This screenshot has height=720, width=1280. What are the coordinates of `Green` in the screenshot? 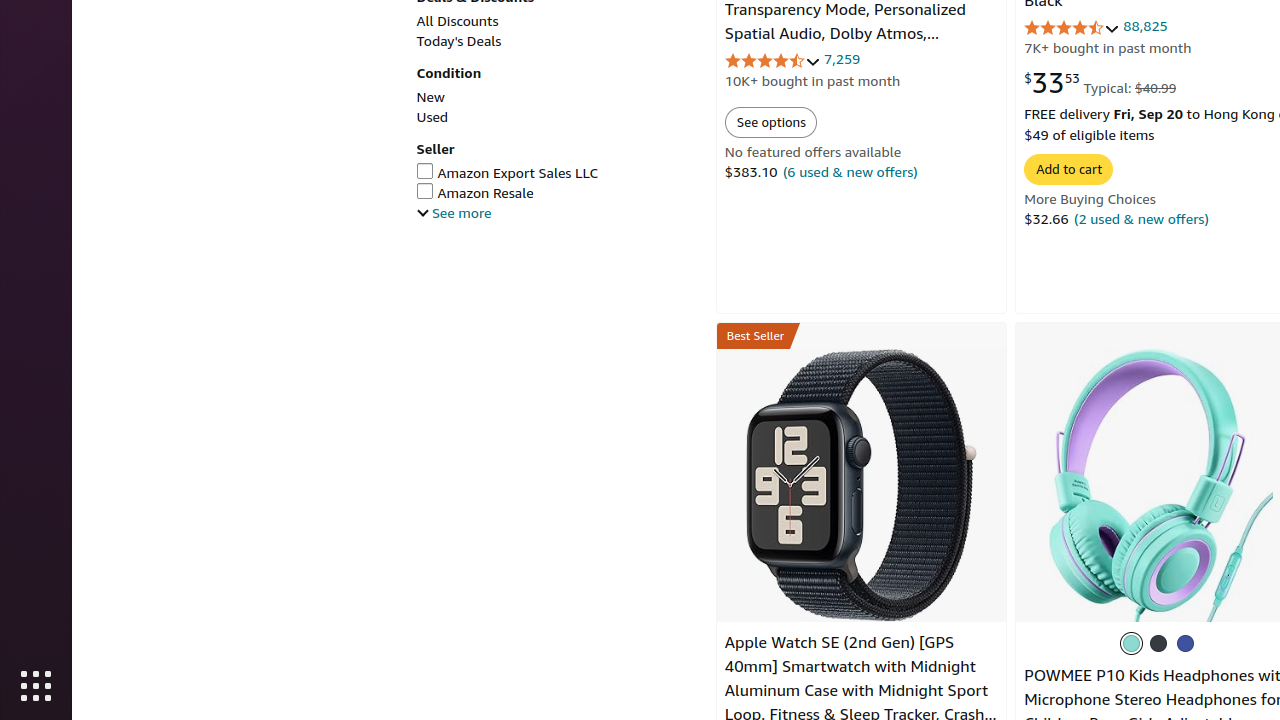 It's located at (1132, 643).